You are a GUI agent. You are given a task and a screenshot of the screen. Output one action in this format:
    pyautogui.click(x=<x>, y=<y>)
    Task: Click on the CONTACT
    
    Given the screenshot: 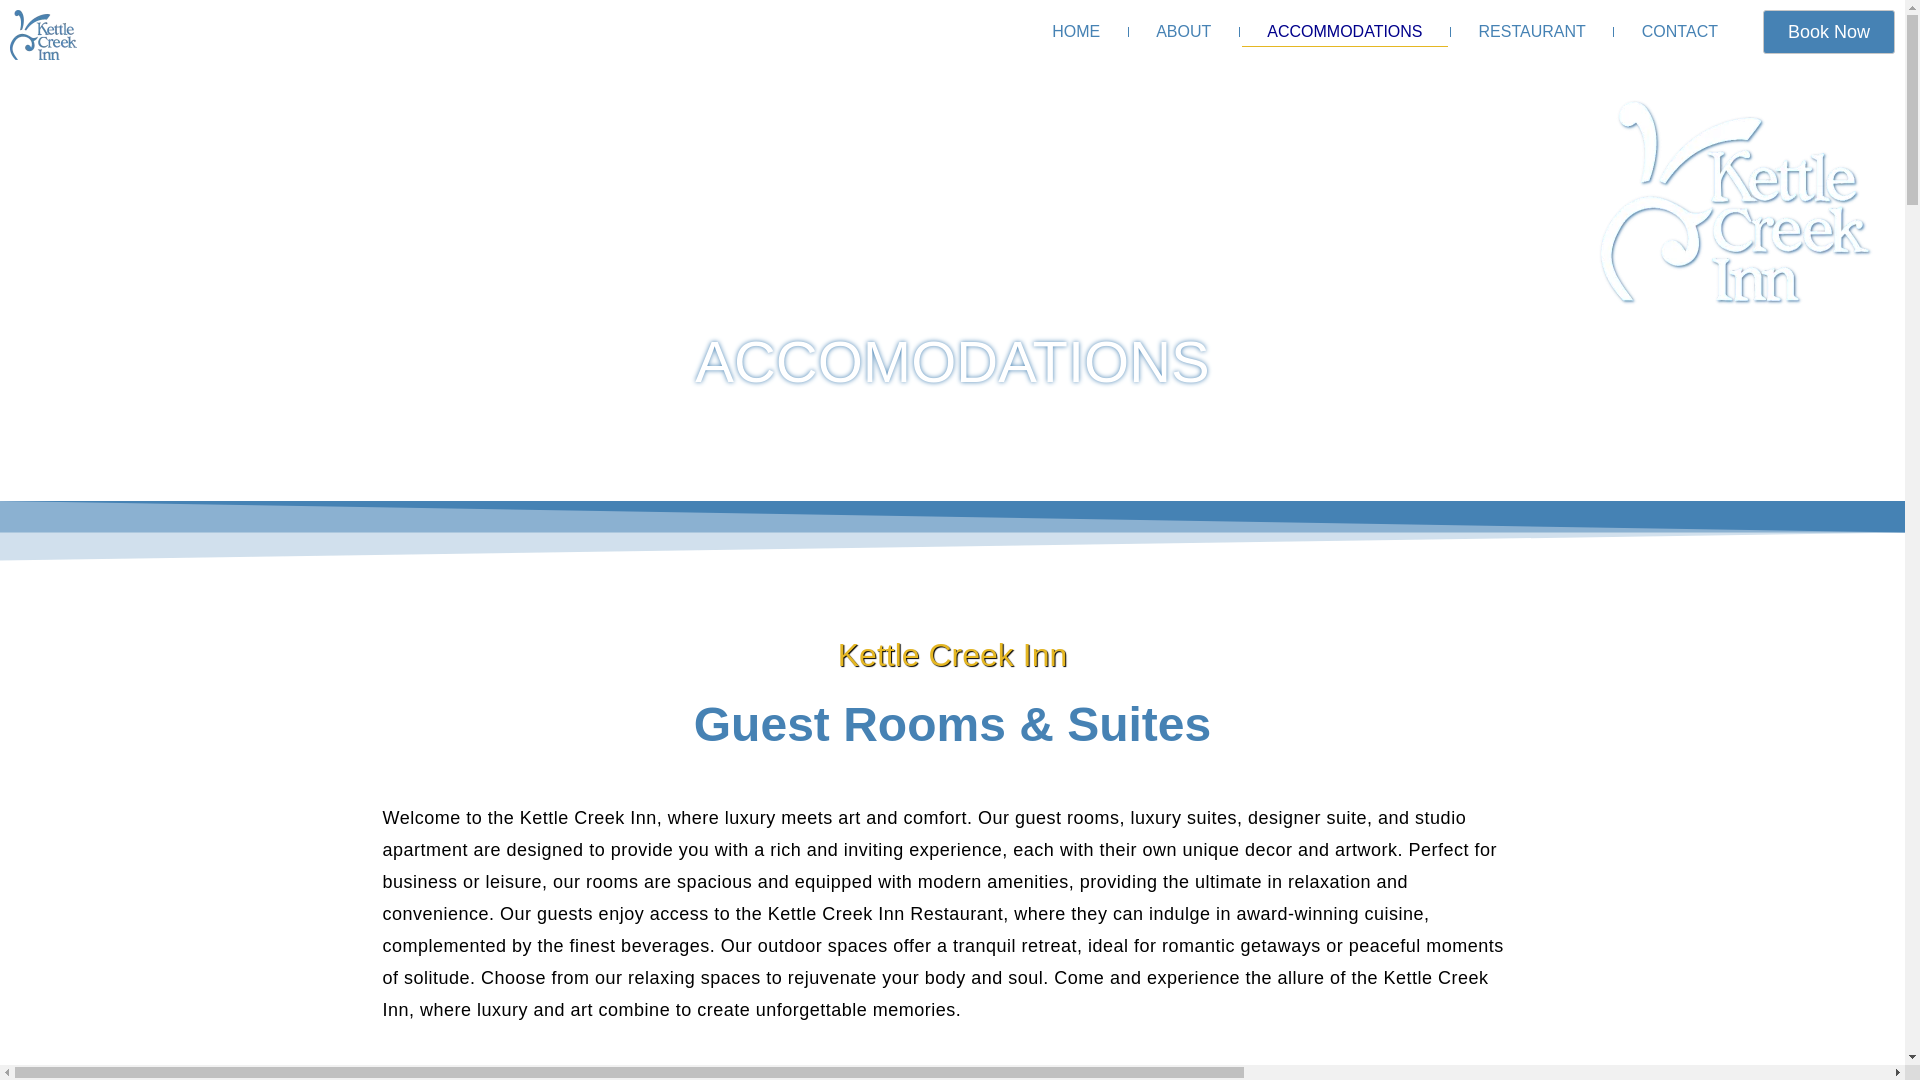 What is the action you would take?
    pyautogui.click(x=1680, y=32)
    